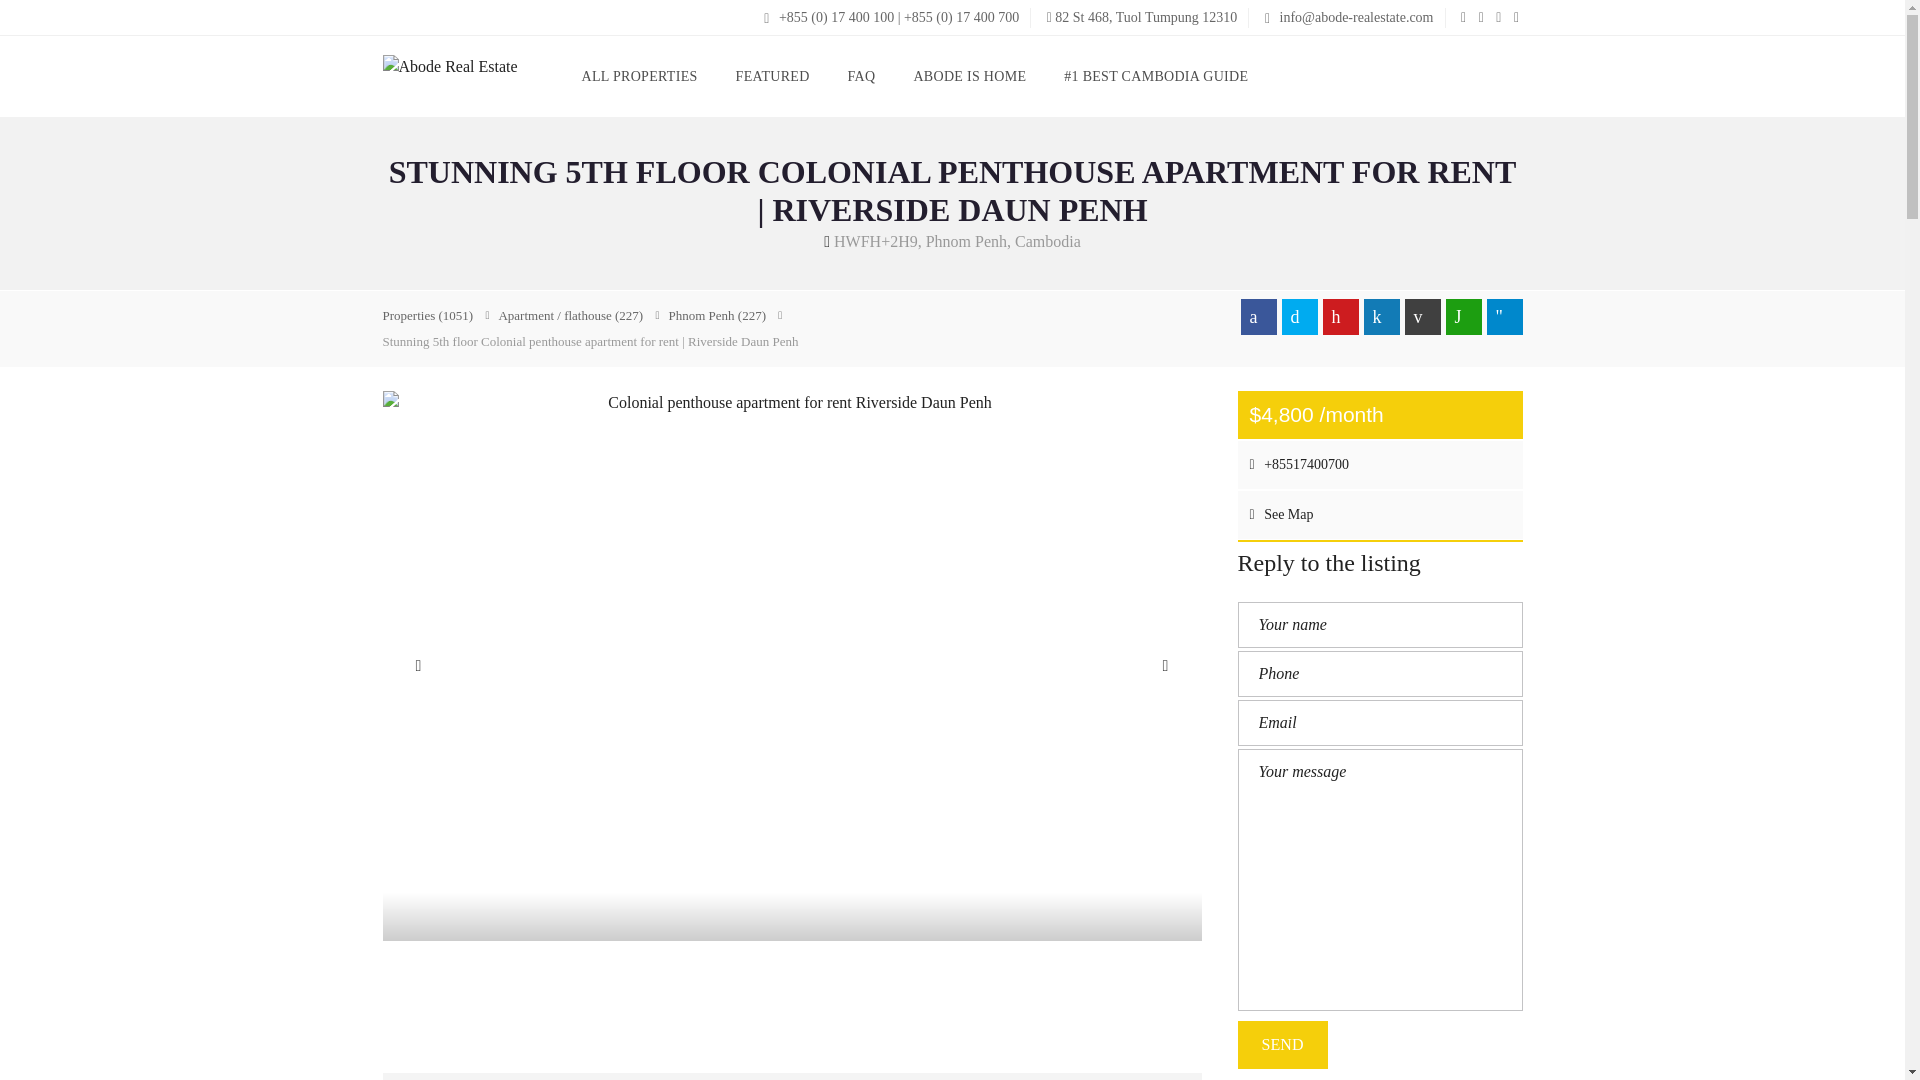  Describe the element at coordinates (1283, 1044) in the screenshot. I see `Send` at that location.